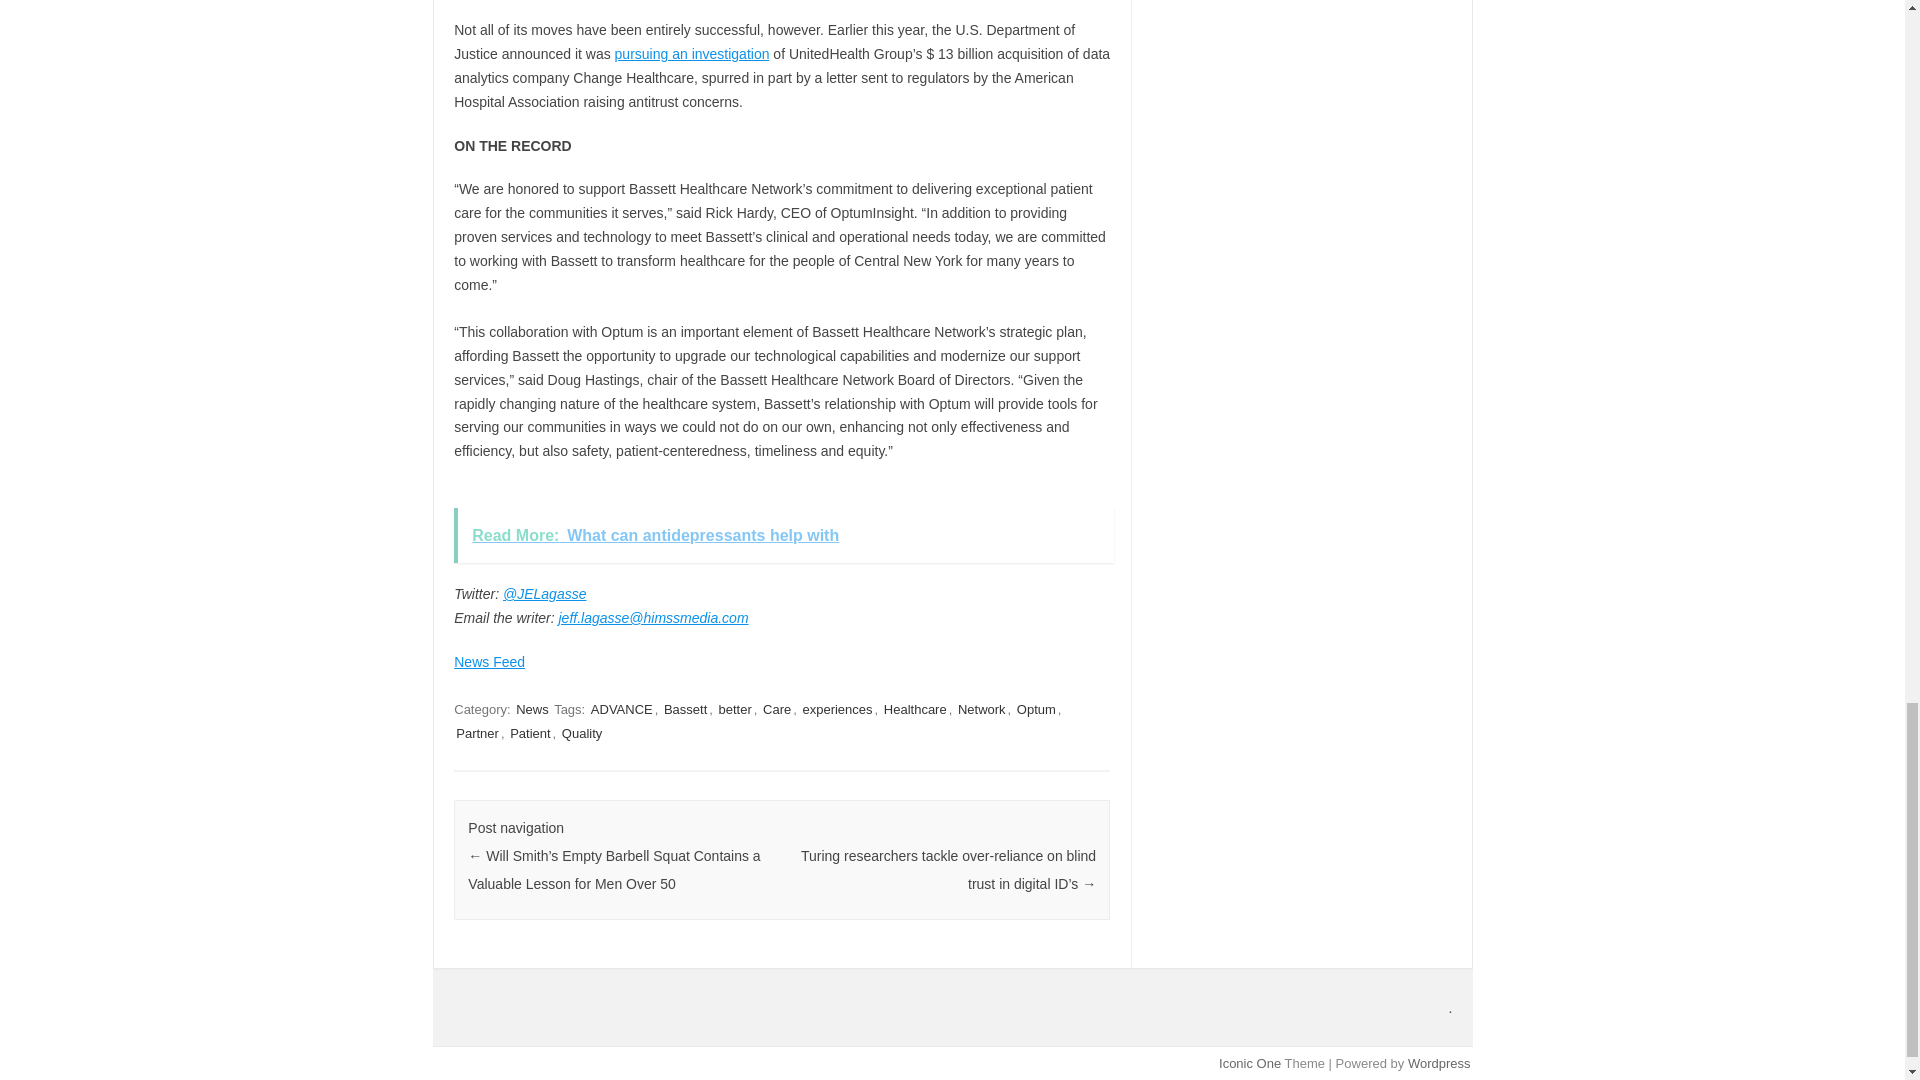  I want to click on pursuing an investigation, so click(692, 54).